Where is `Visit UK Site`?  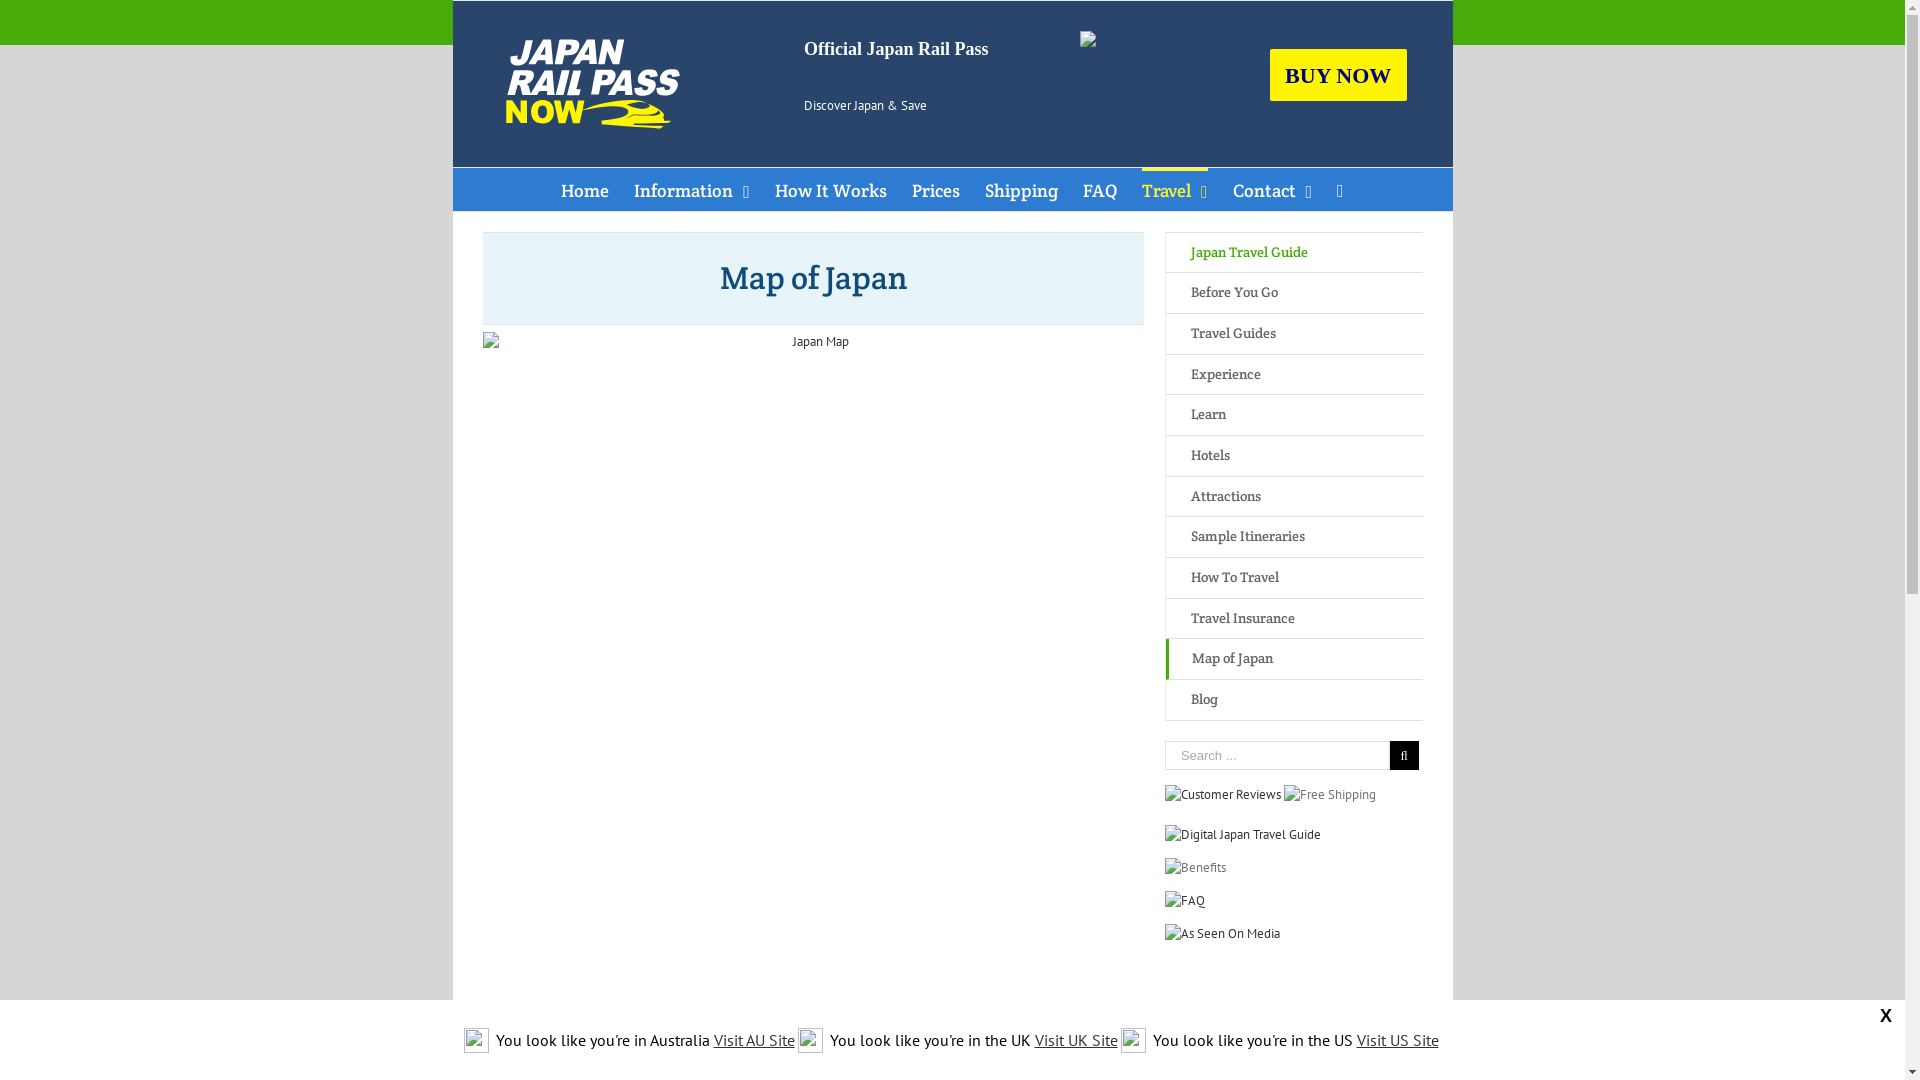
Visit UK Site is located at coordinates (1076, 1040).